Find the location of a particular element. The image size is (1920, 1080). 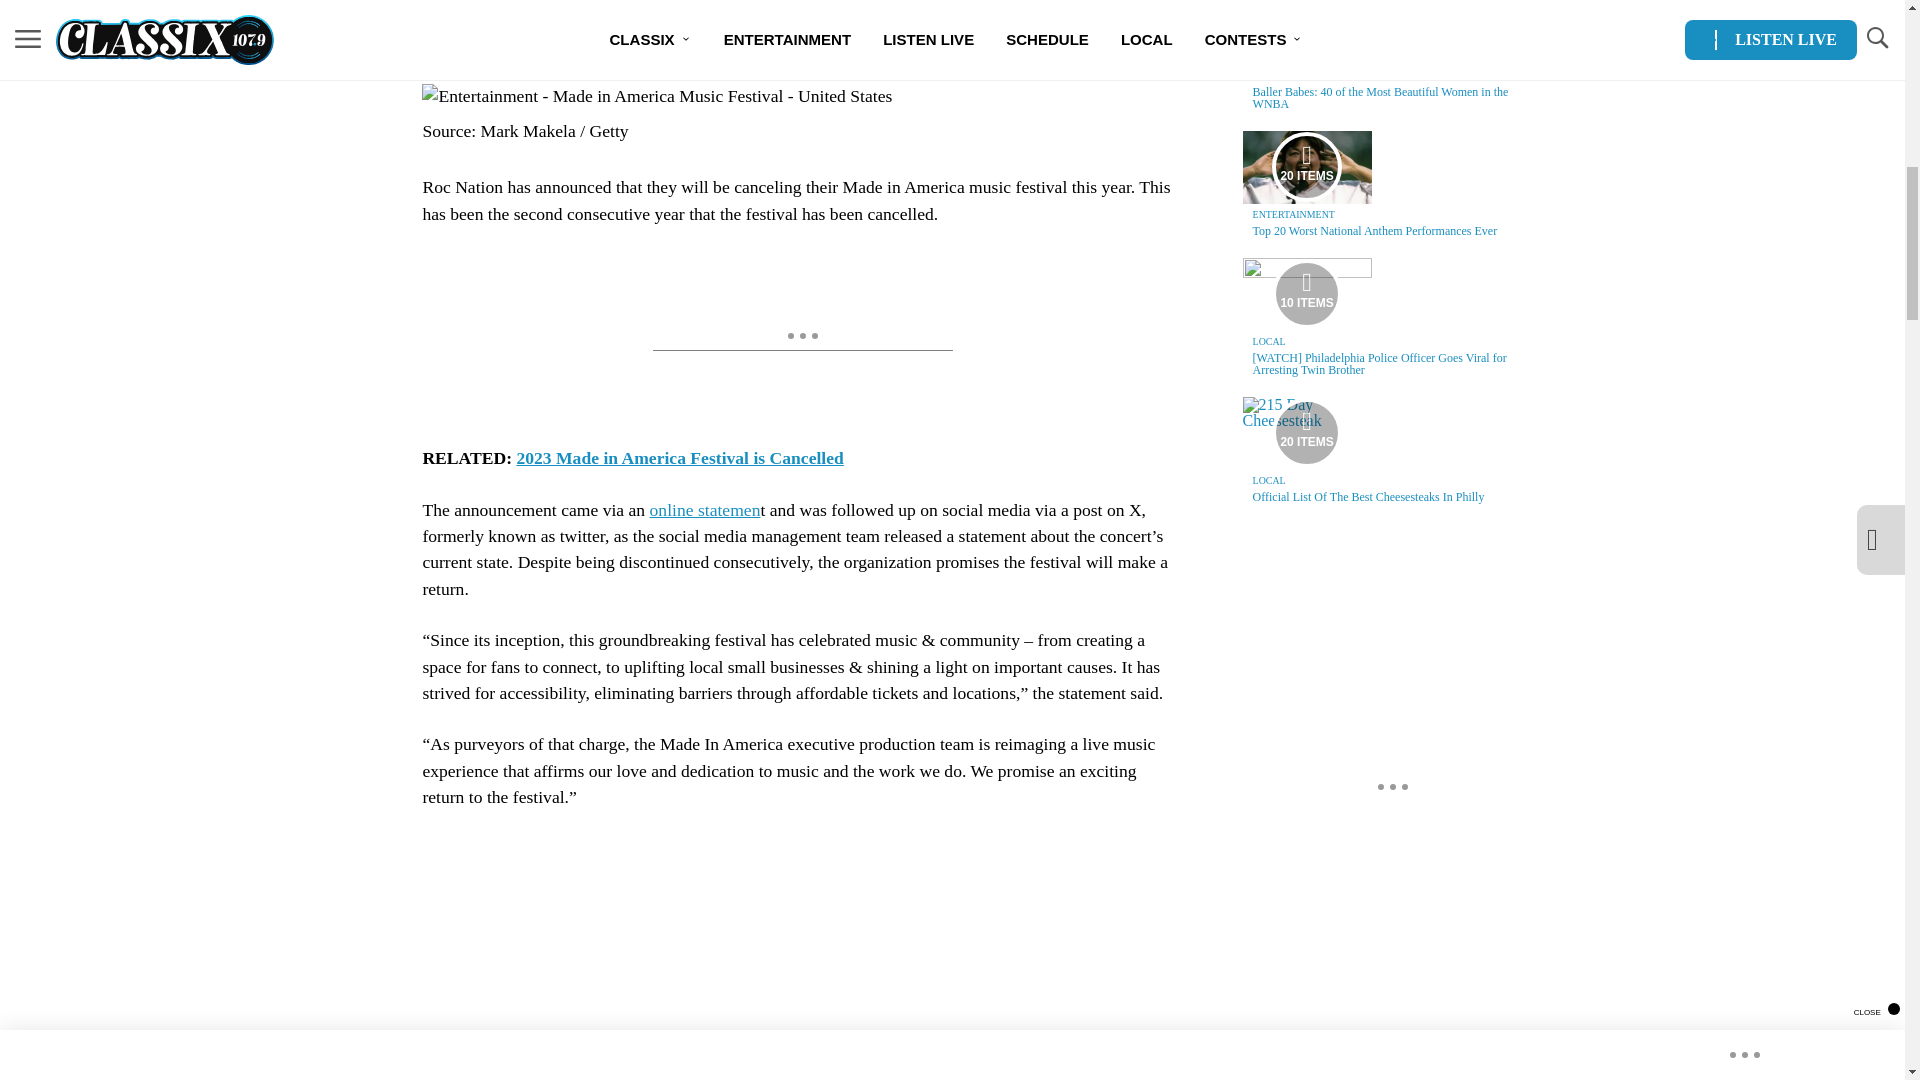

Baller Babes: 40 of the Most Beautiful Women in the WNBA is located at coordinates (1381, 98).